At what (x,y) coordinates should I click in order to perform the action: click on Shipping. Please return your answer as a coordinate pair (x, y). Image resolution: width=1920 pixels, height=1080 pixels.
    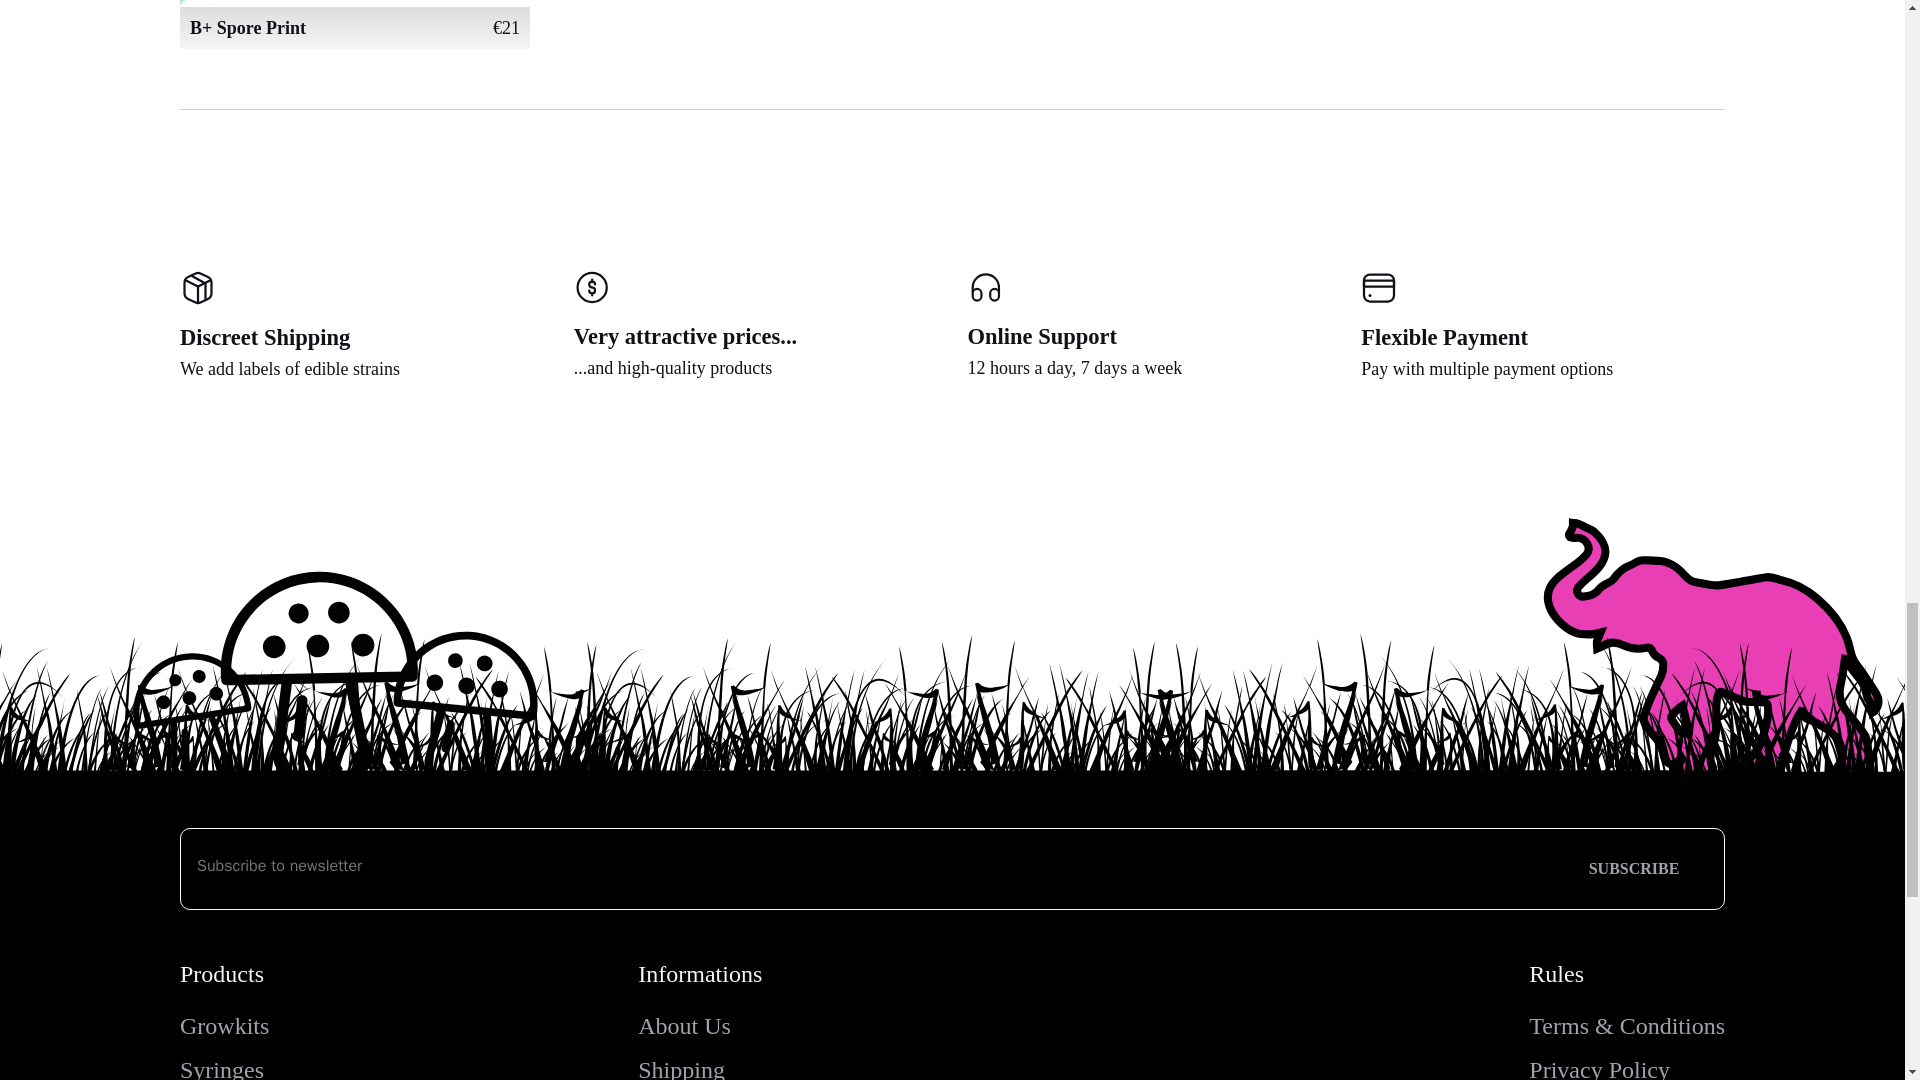
    Looking at the image, I should click on (681, 1068).